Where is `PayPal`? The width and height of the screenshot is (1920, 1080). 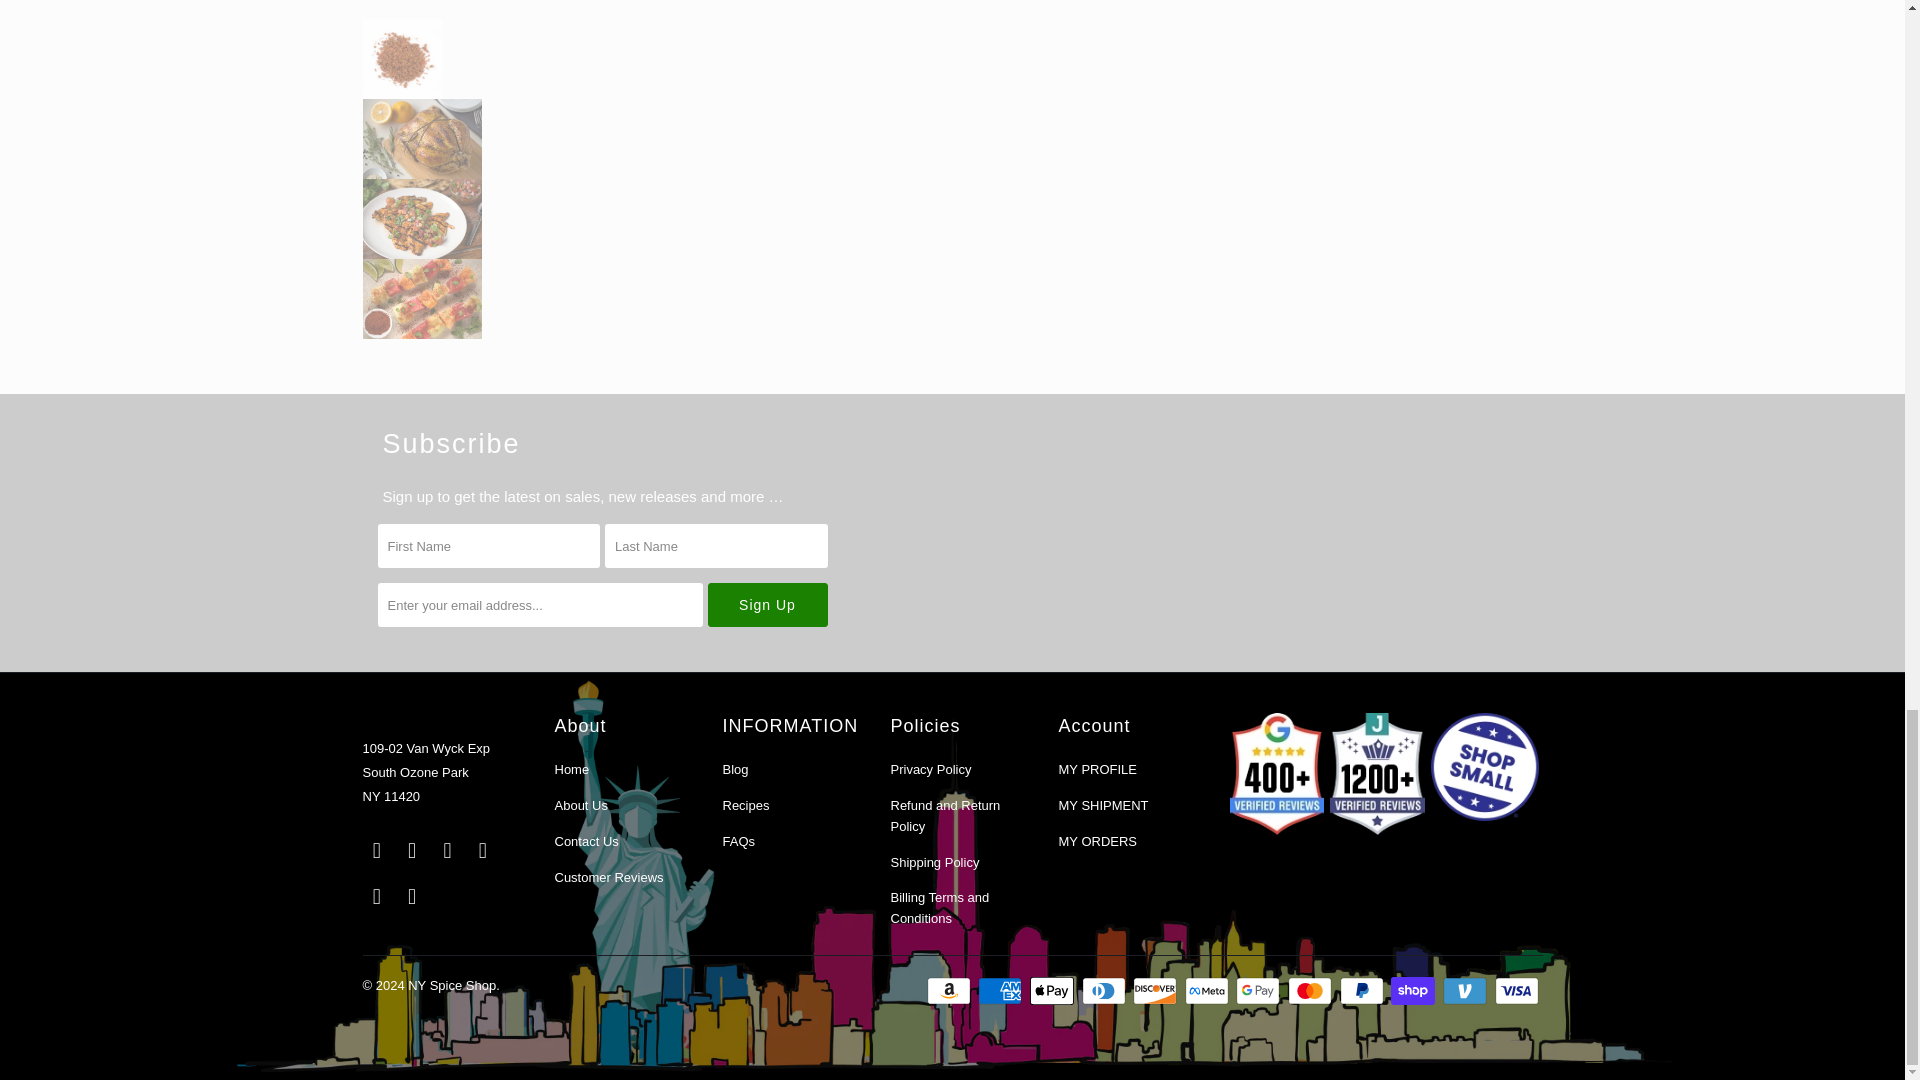 PayPal is located at coordinates (1364, 990).